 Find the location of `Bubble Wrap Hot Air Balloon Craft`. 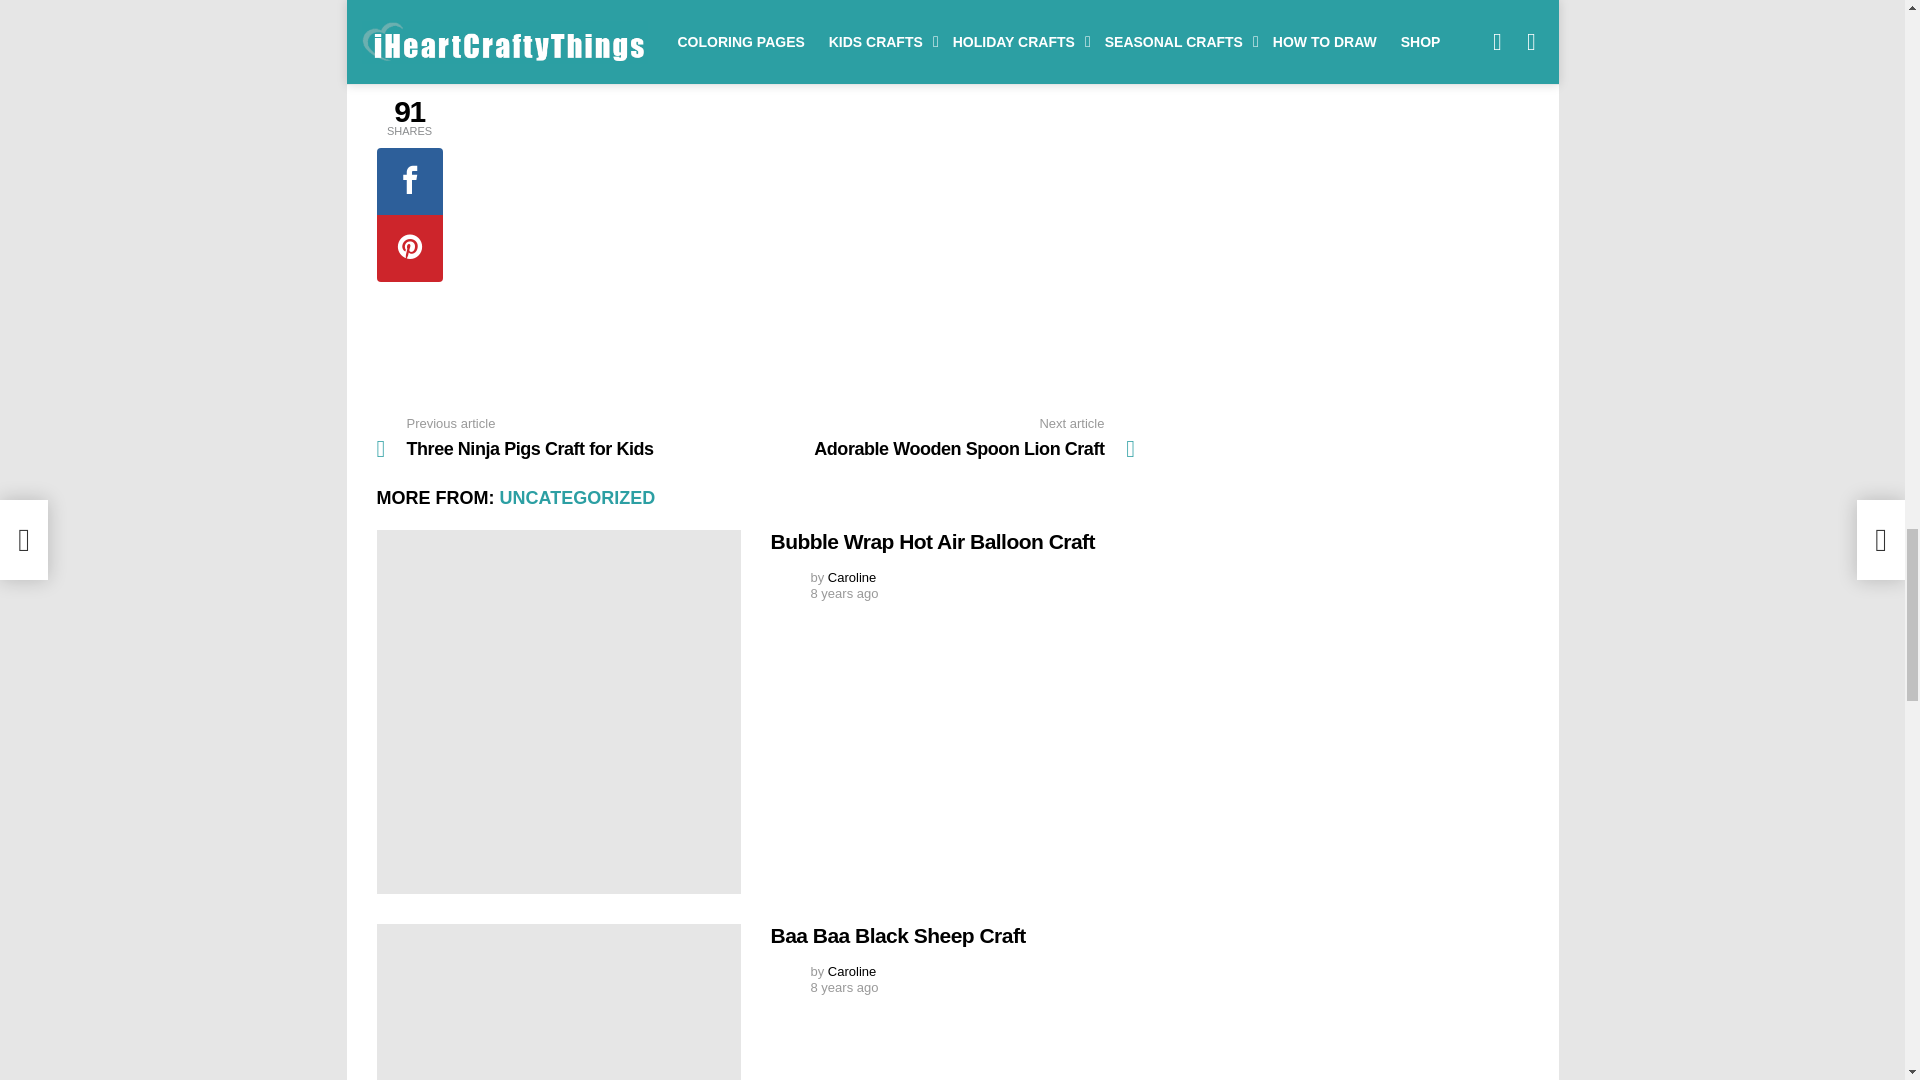

Bubble Wrap Hot Air Balloon Craft is located at coordinates (558, 712).